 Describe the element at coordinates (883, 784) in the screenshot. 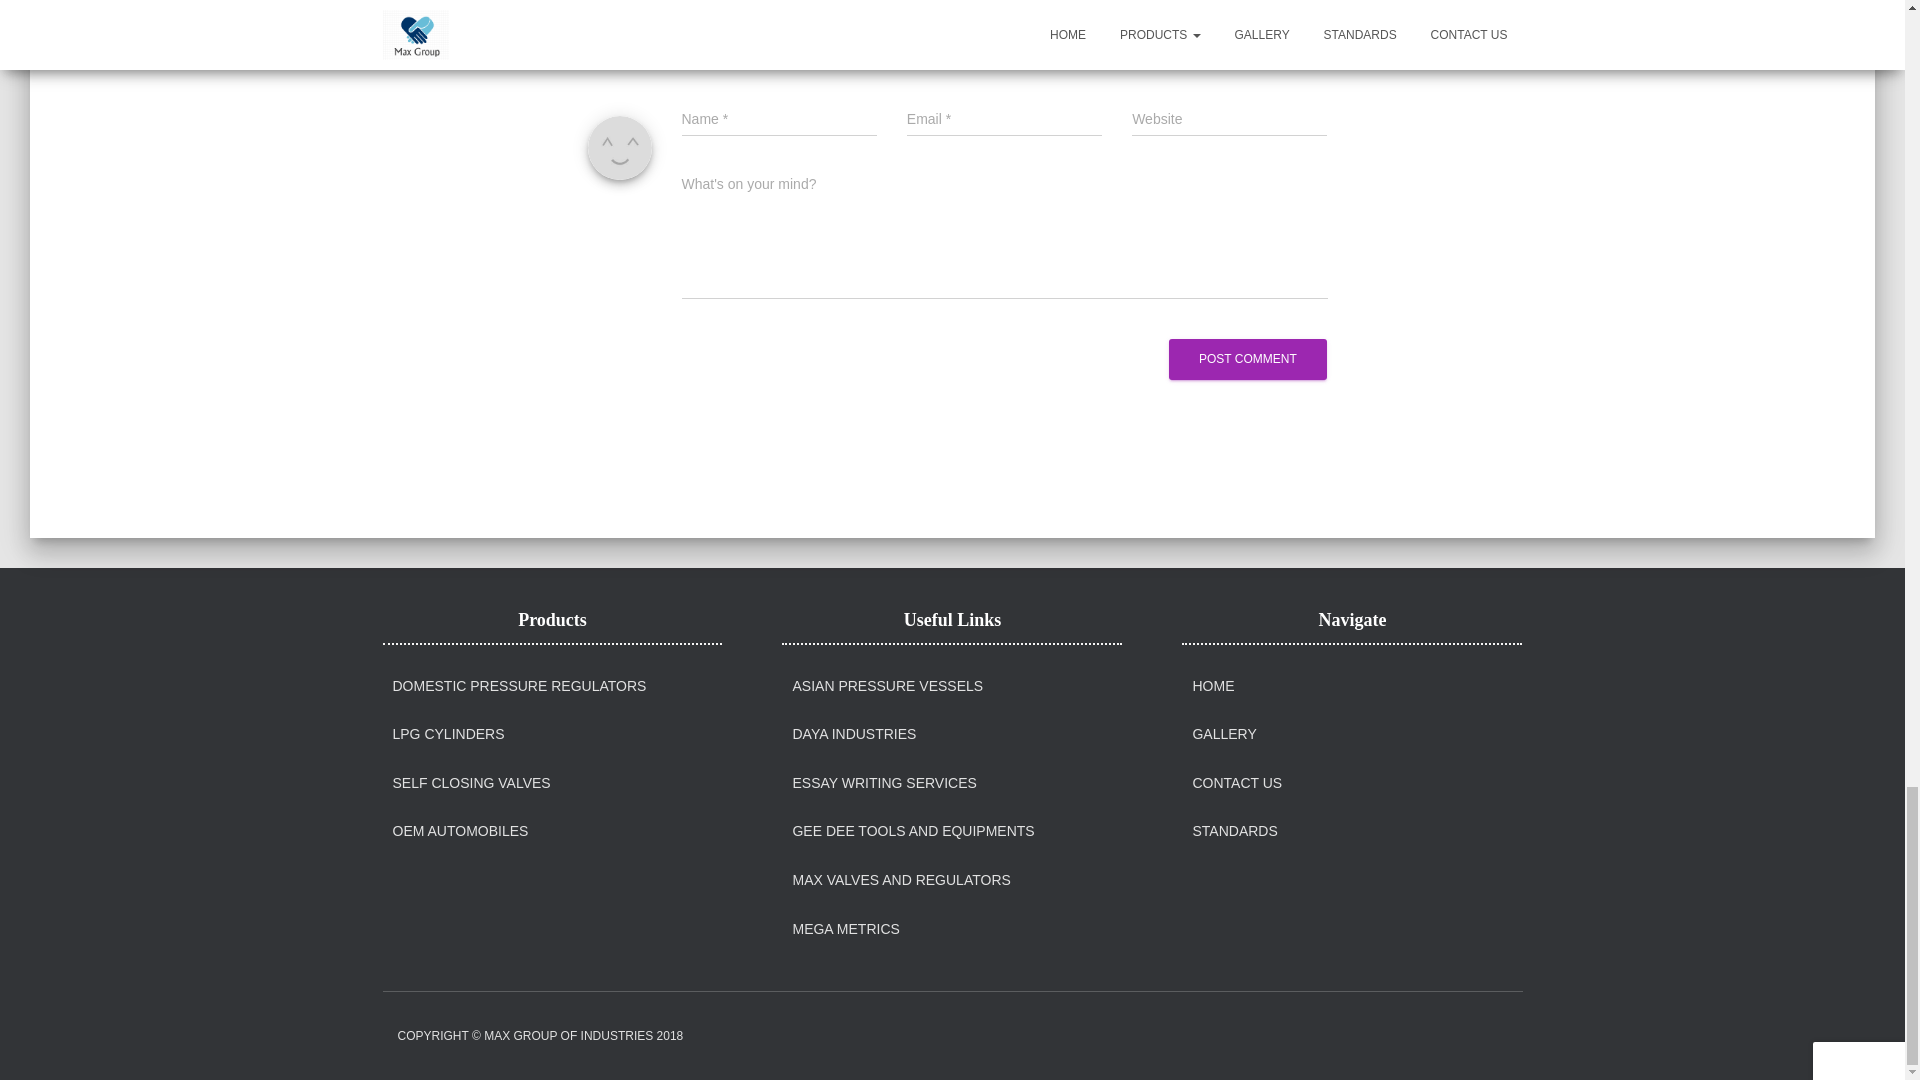

I see `ESSAY WRITING SERVICES` at that location.